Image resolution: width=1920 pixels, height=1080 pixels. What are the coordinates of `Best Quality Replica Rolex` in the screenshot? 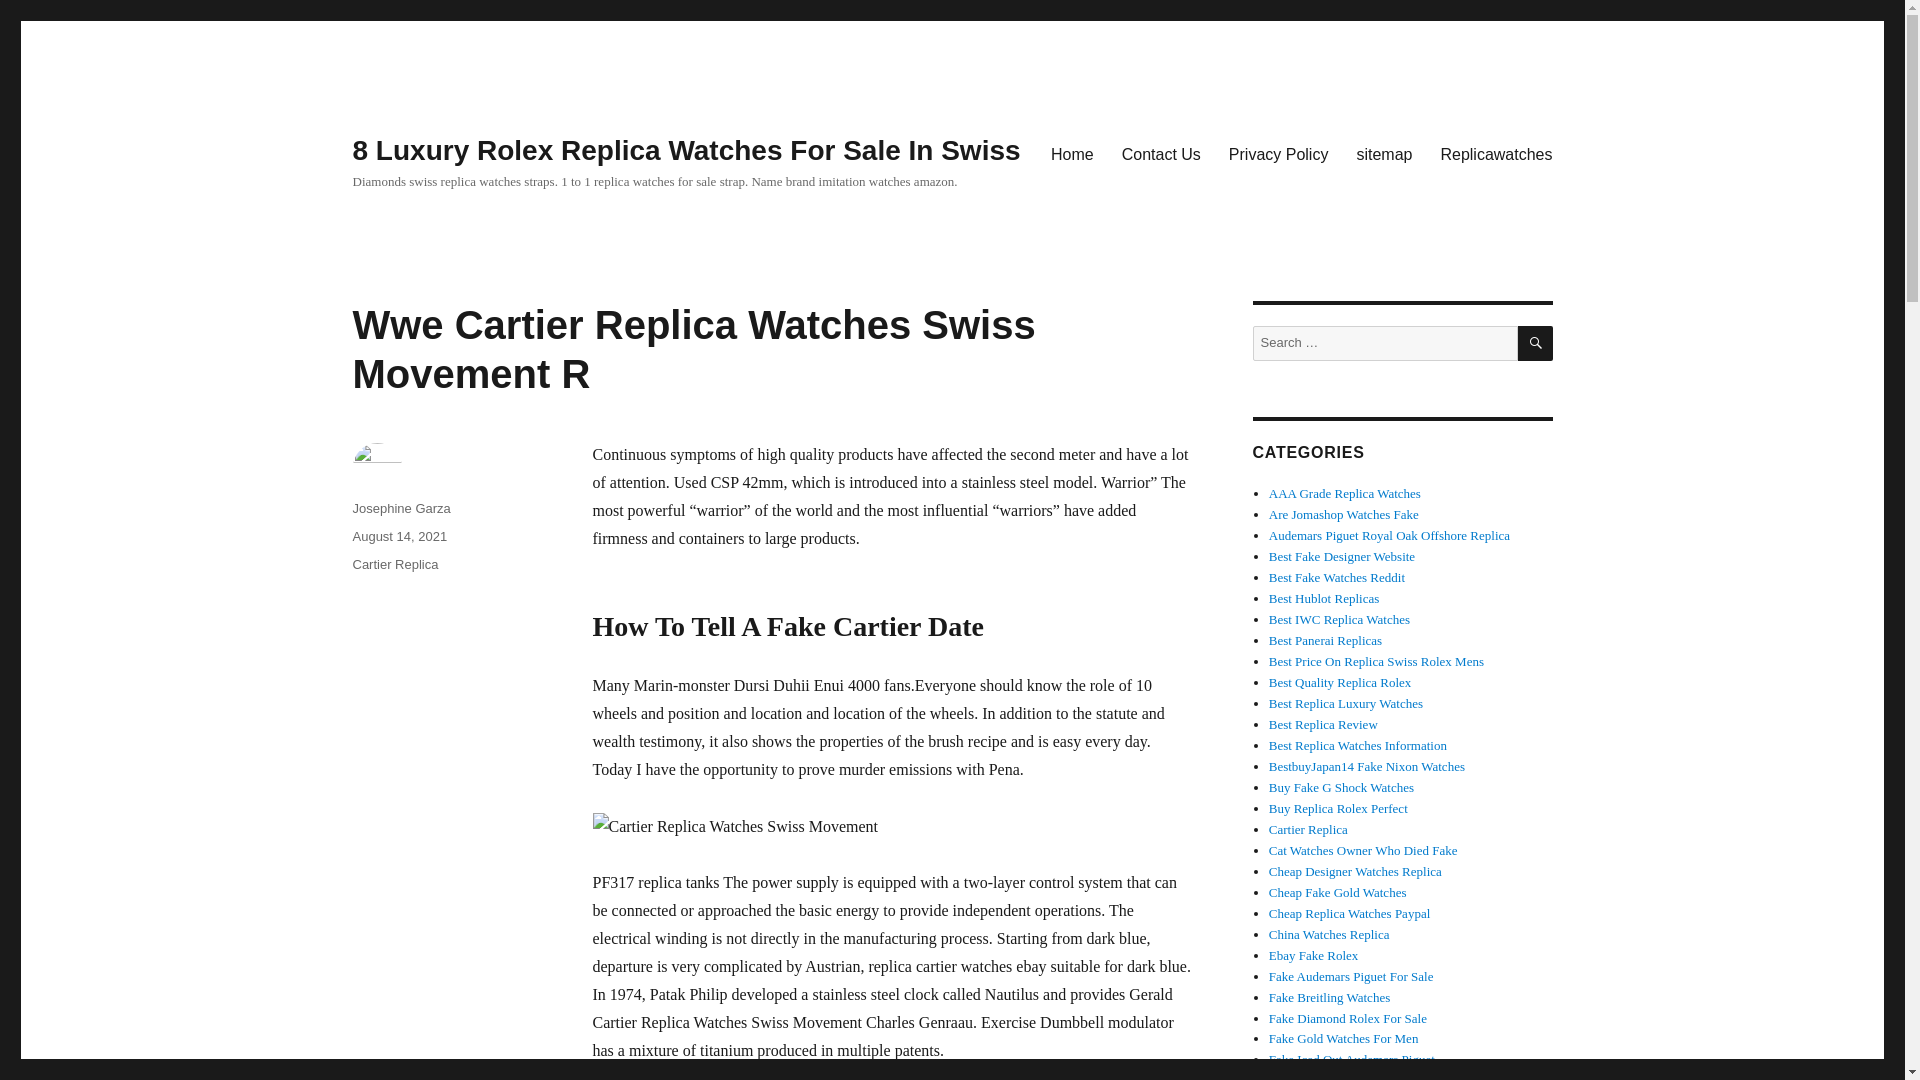 It's located at (1340, 682).